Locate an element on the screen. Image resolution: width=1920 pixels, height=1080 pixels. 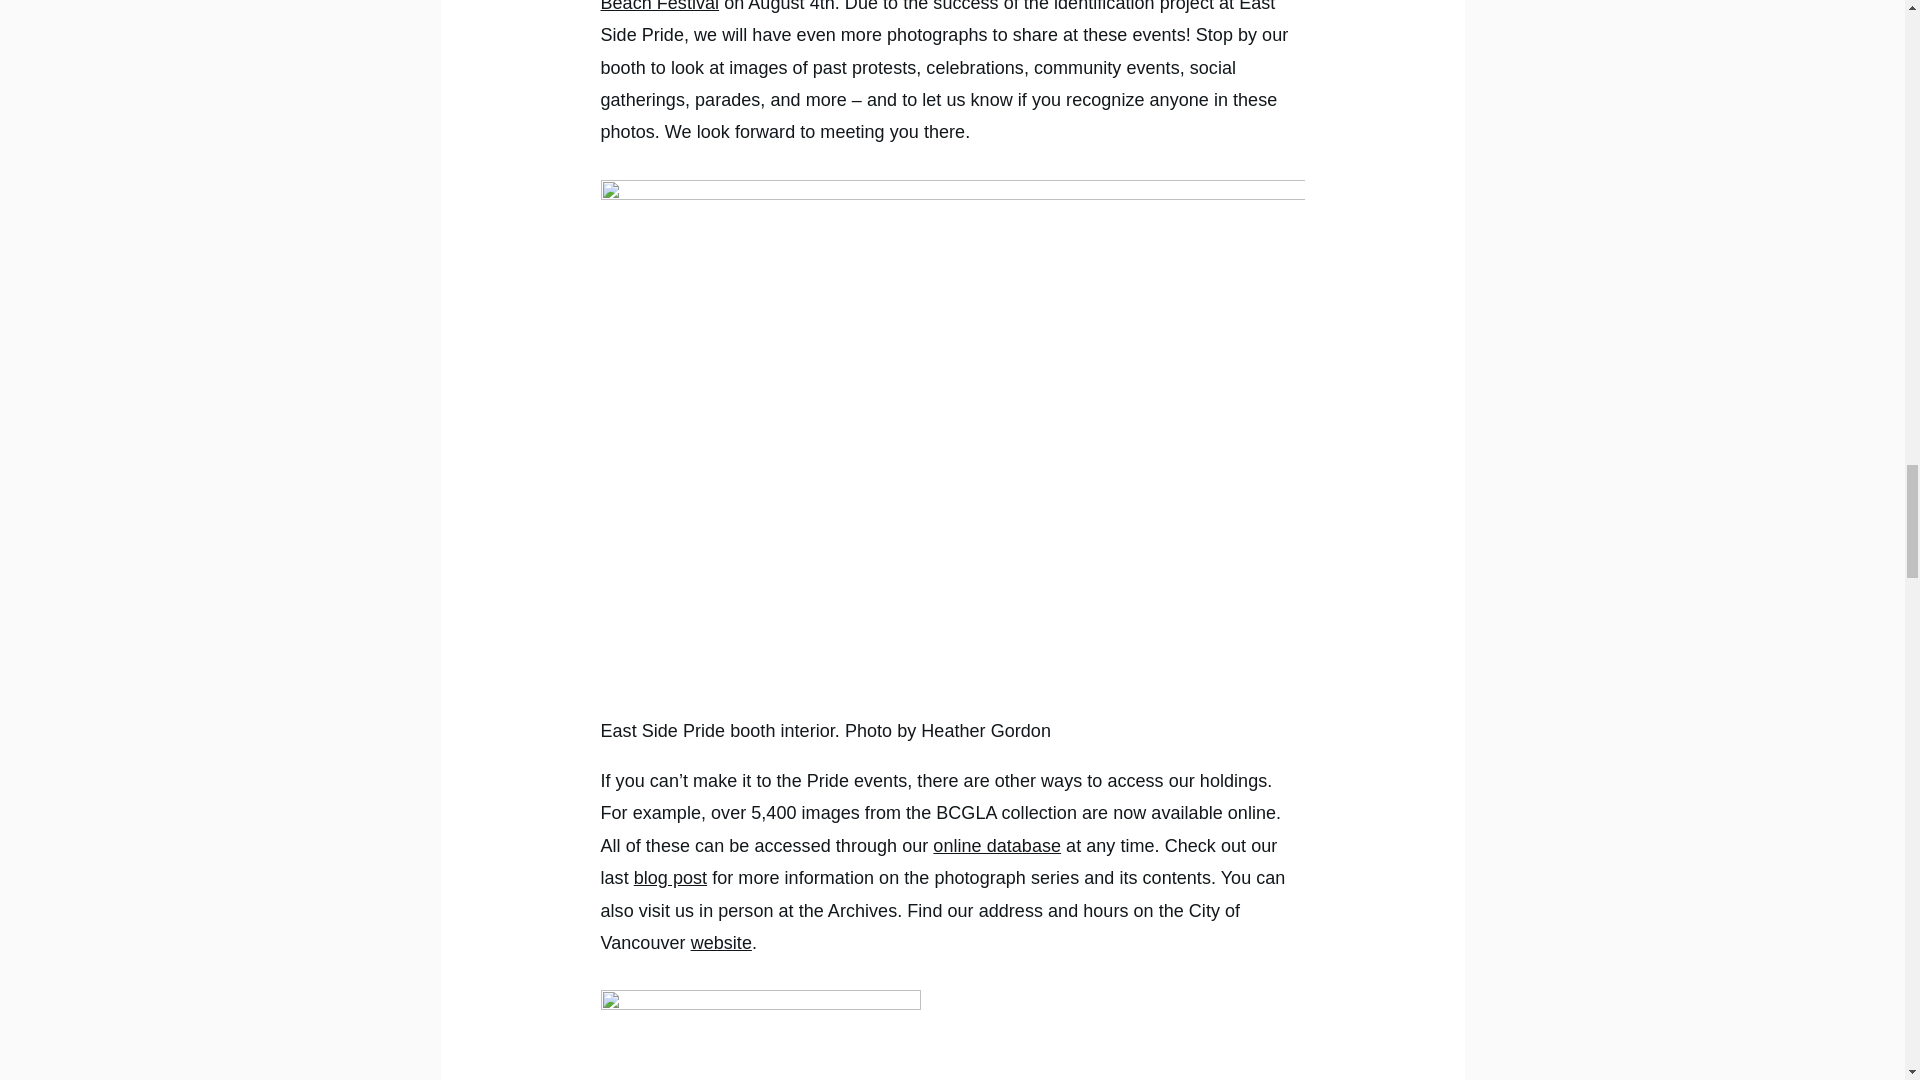
Sunset Beach Festival is located at coordinates (935, 6).